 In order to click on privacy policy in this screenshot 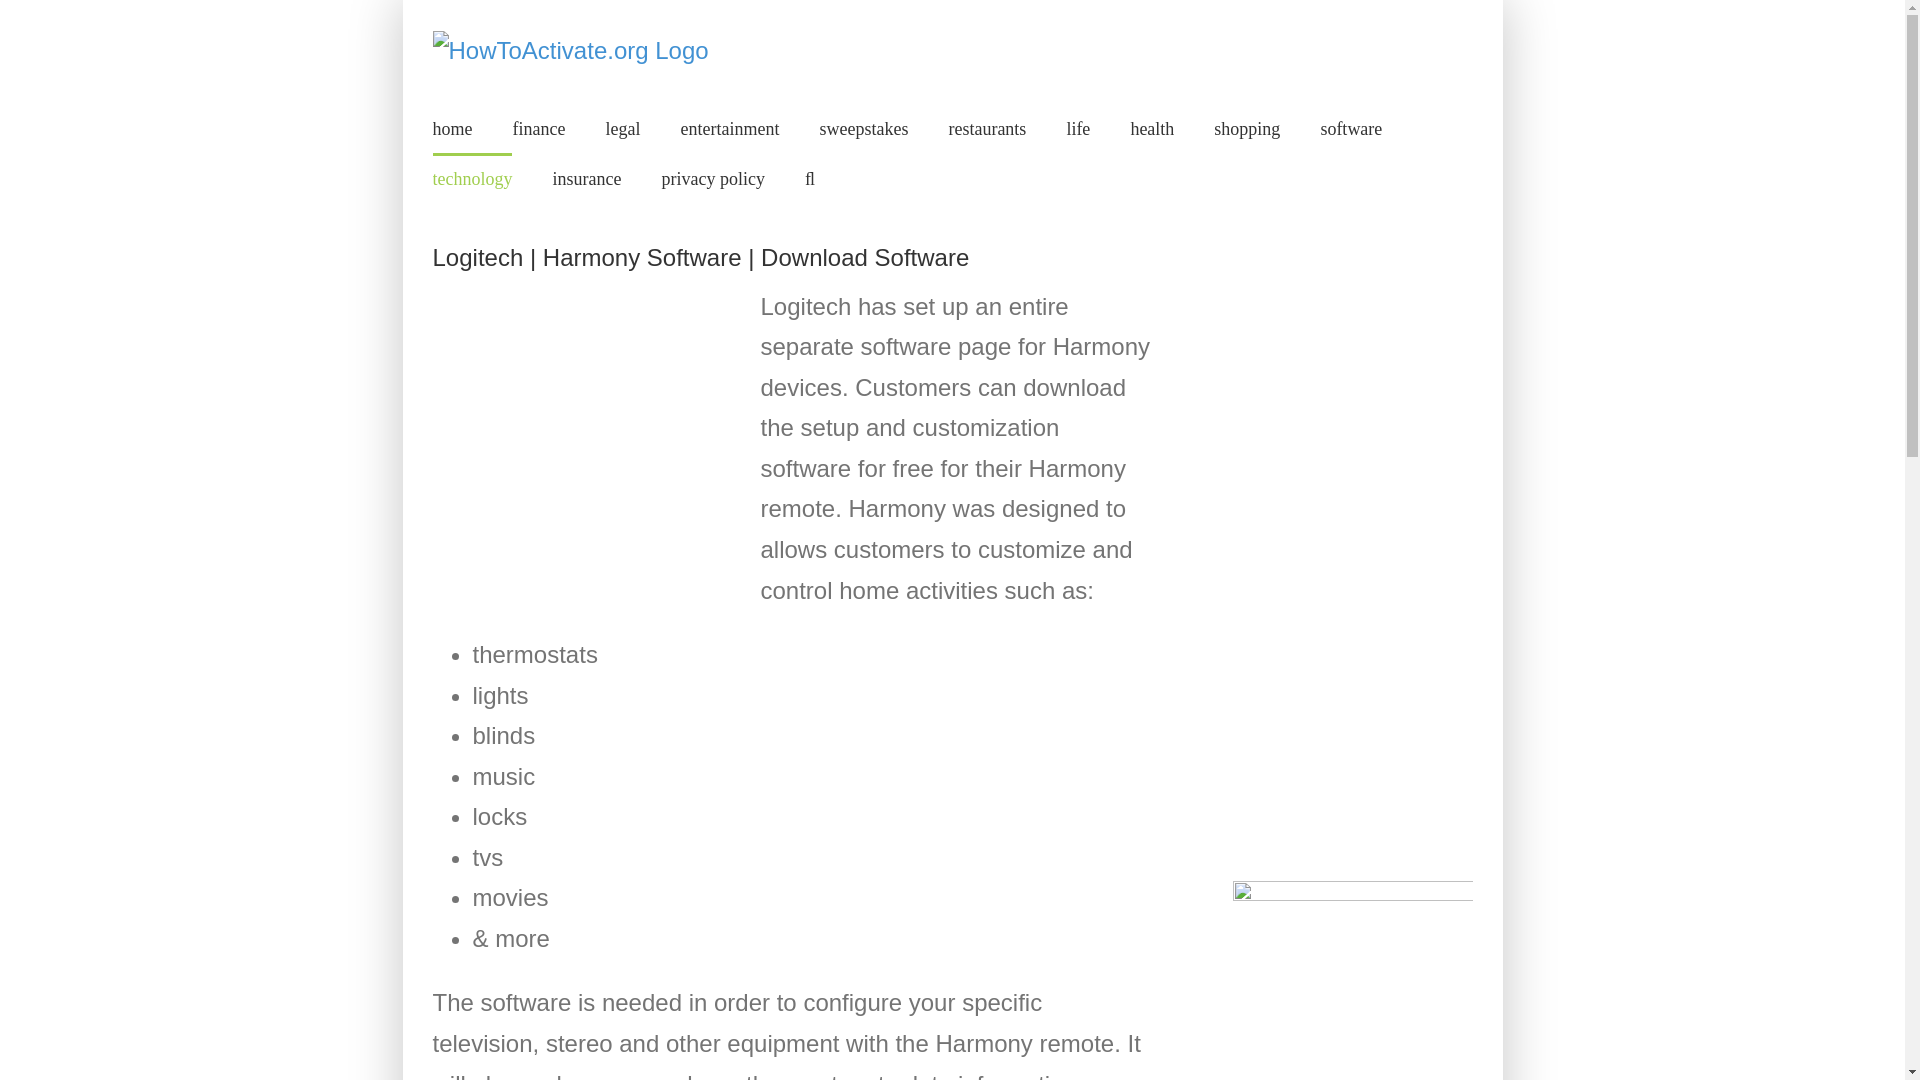, I will do `click(712, 178)`.